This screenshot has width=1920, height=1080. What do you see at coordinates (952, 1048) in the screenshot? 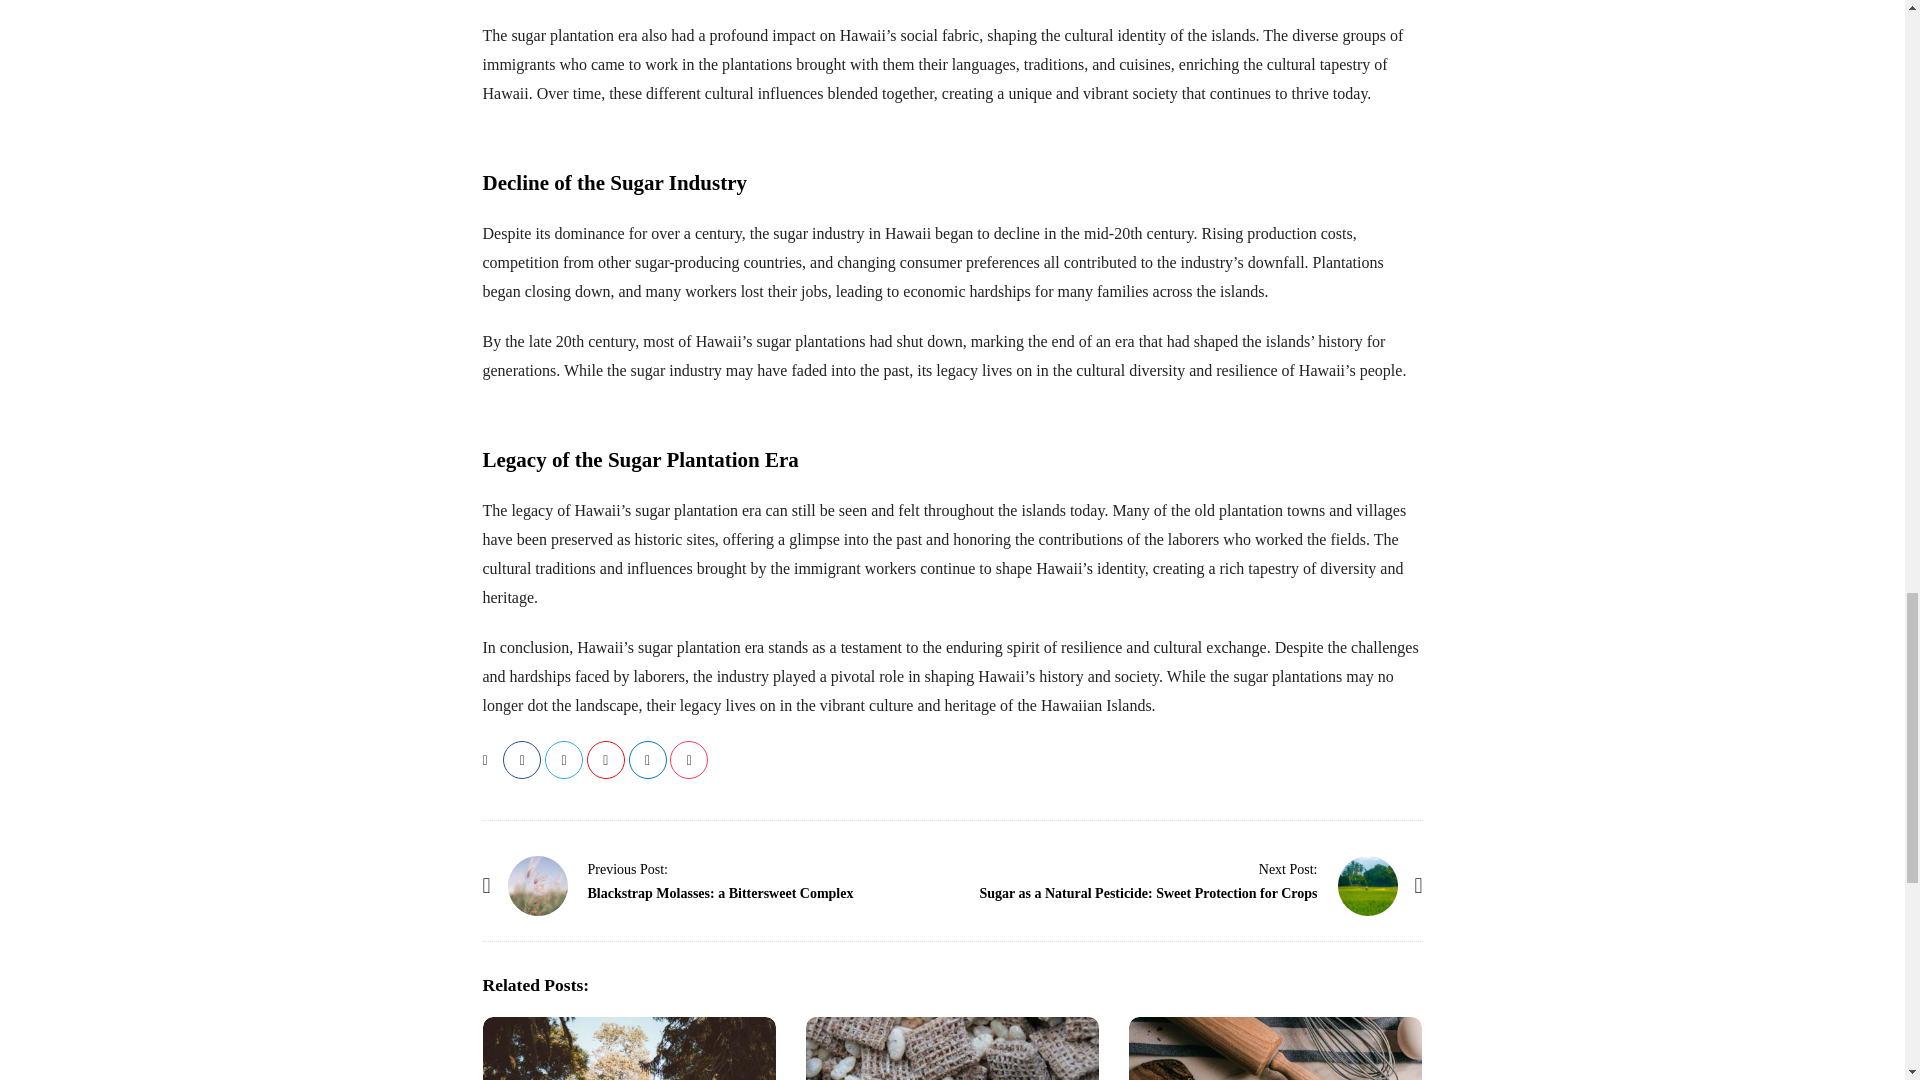
I see `Rice Malt Syrup: a Gentle Sweetener` at bounding box center [952, 1048].